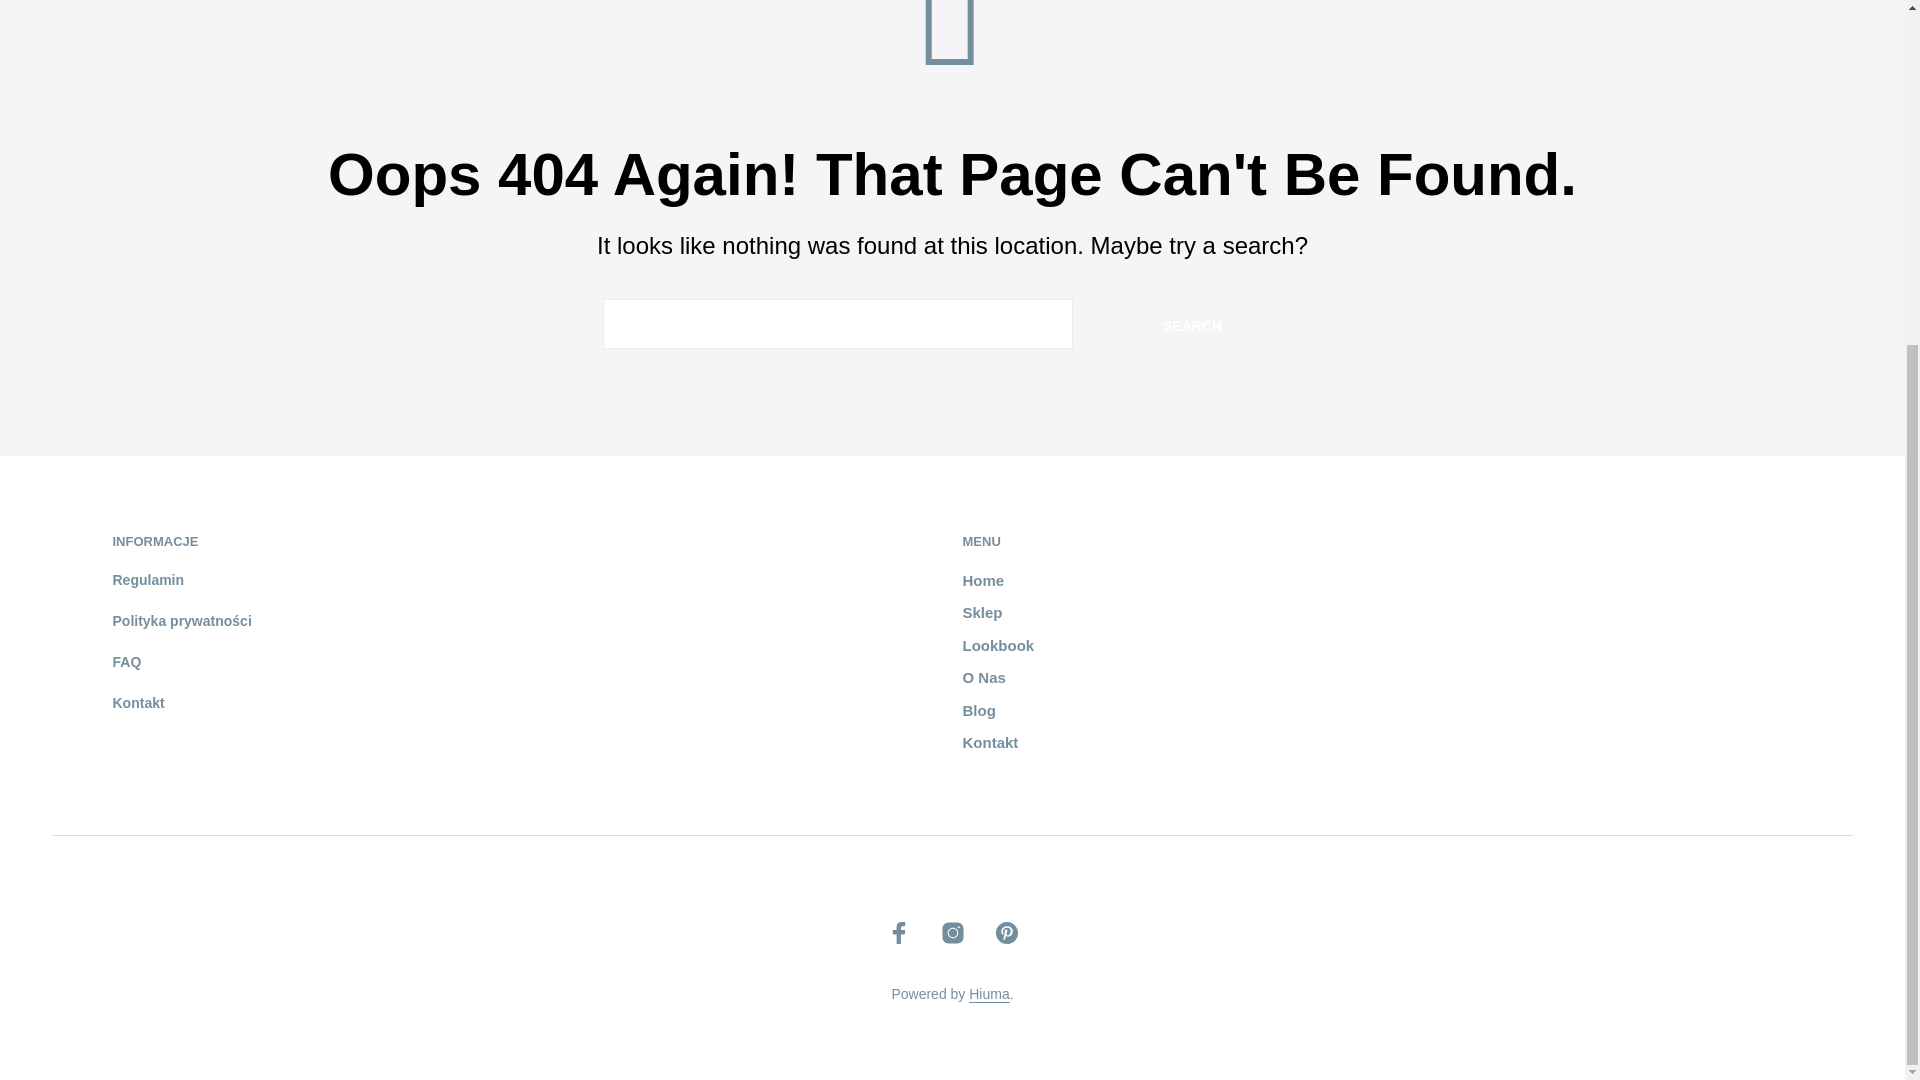 This screenshot has height=1080, width=1920. I want to click on Kontakt, so click(137, 702).